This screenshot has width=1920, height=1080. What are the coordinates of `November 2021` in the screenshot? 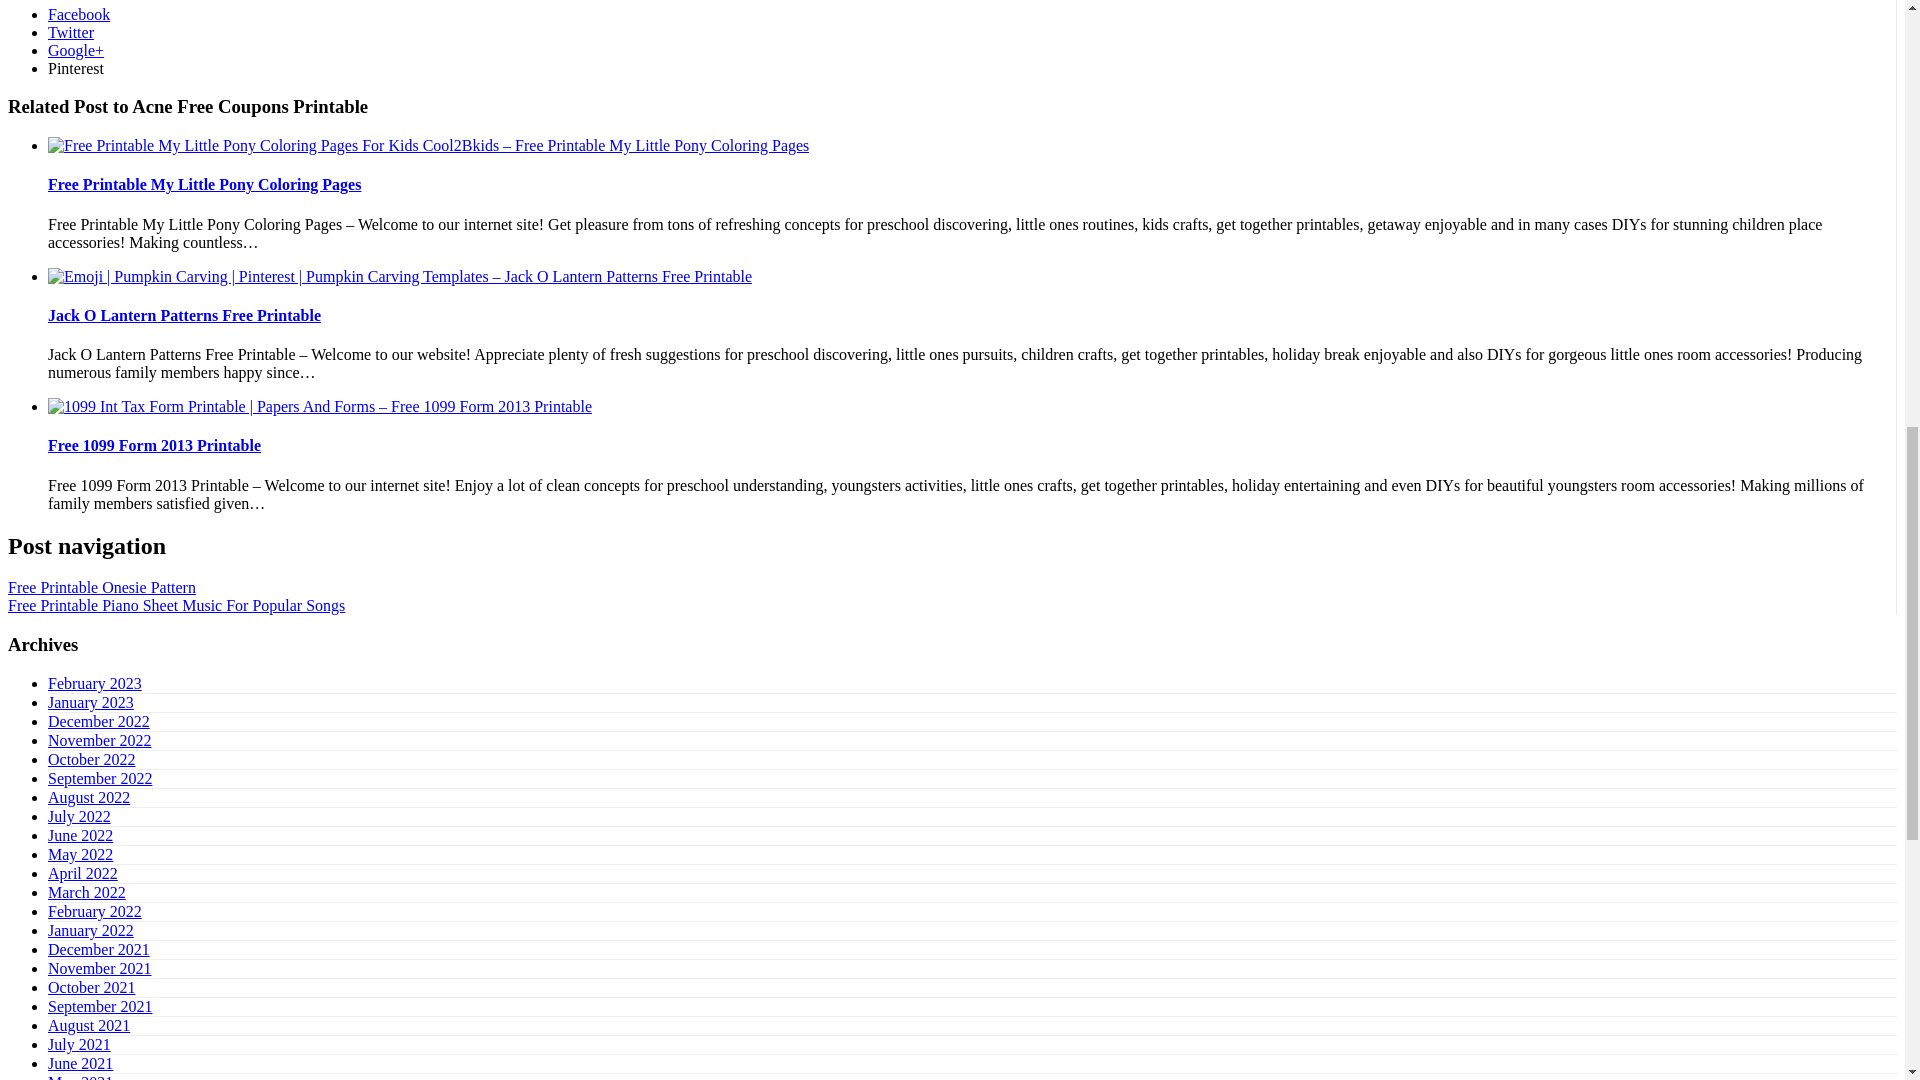 It's located at (100, 968).